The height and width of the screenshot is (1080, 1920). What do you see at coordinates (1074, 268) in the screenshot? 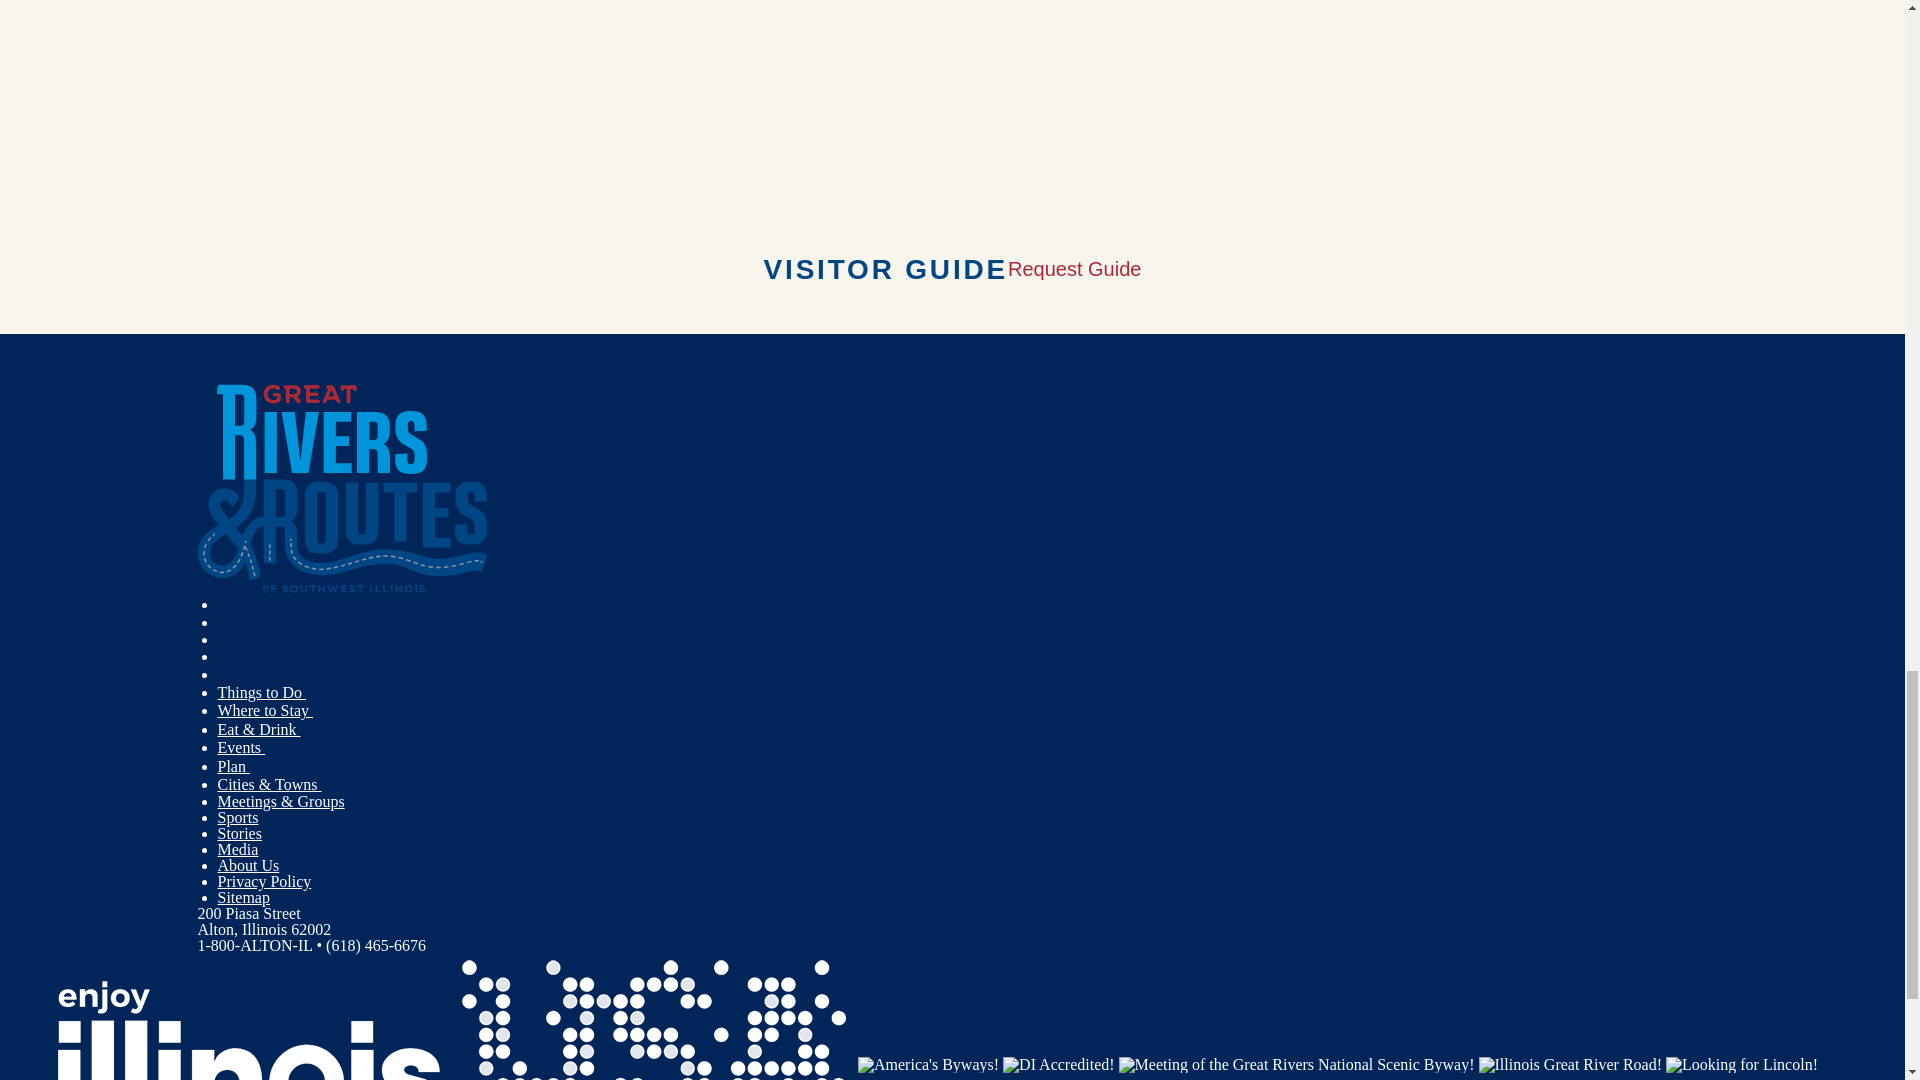
I see `Request Guide` at bounding box center [1074, 268].